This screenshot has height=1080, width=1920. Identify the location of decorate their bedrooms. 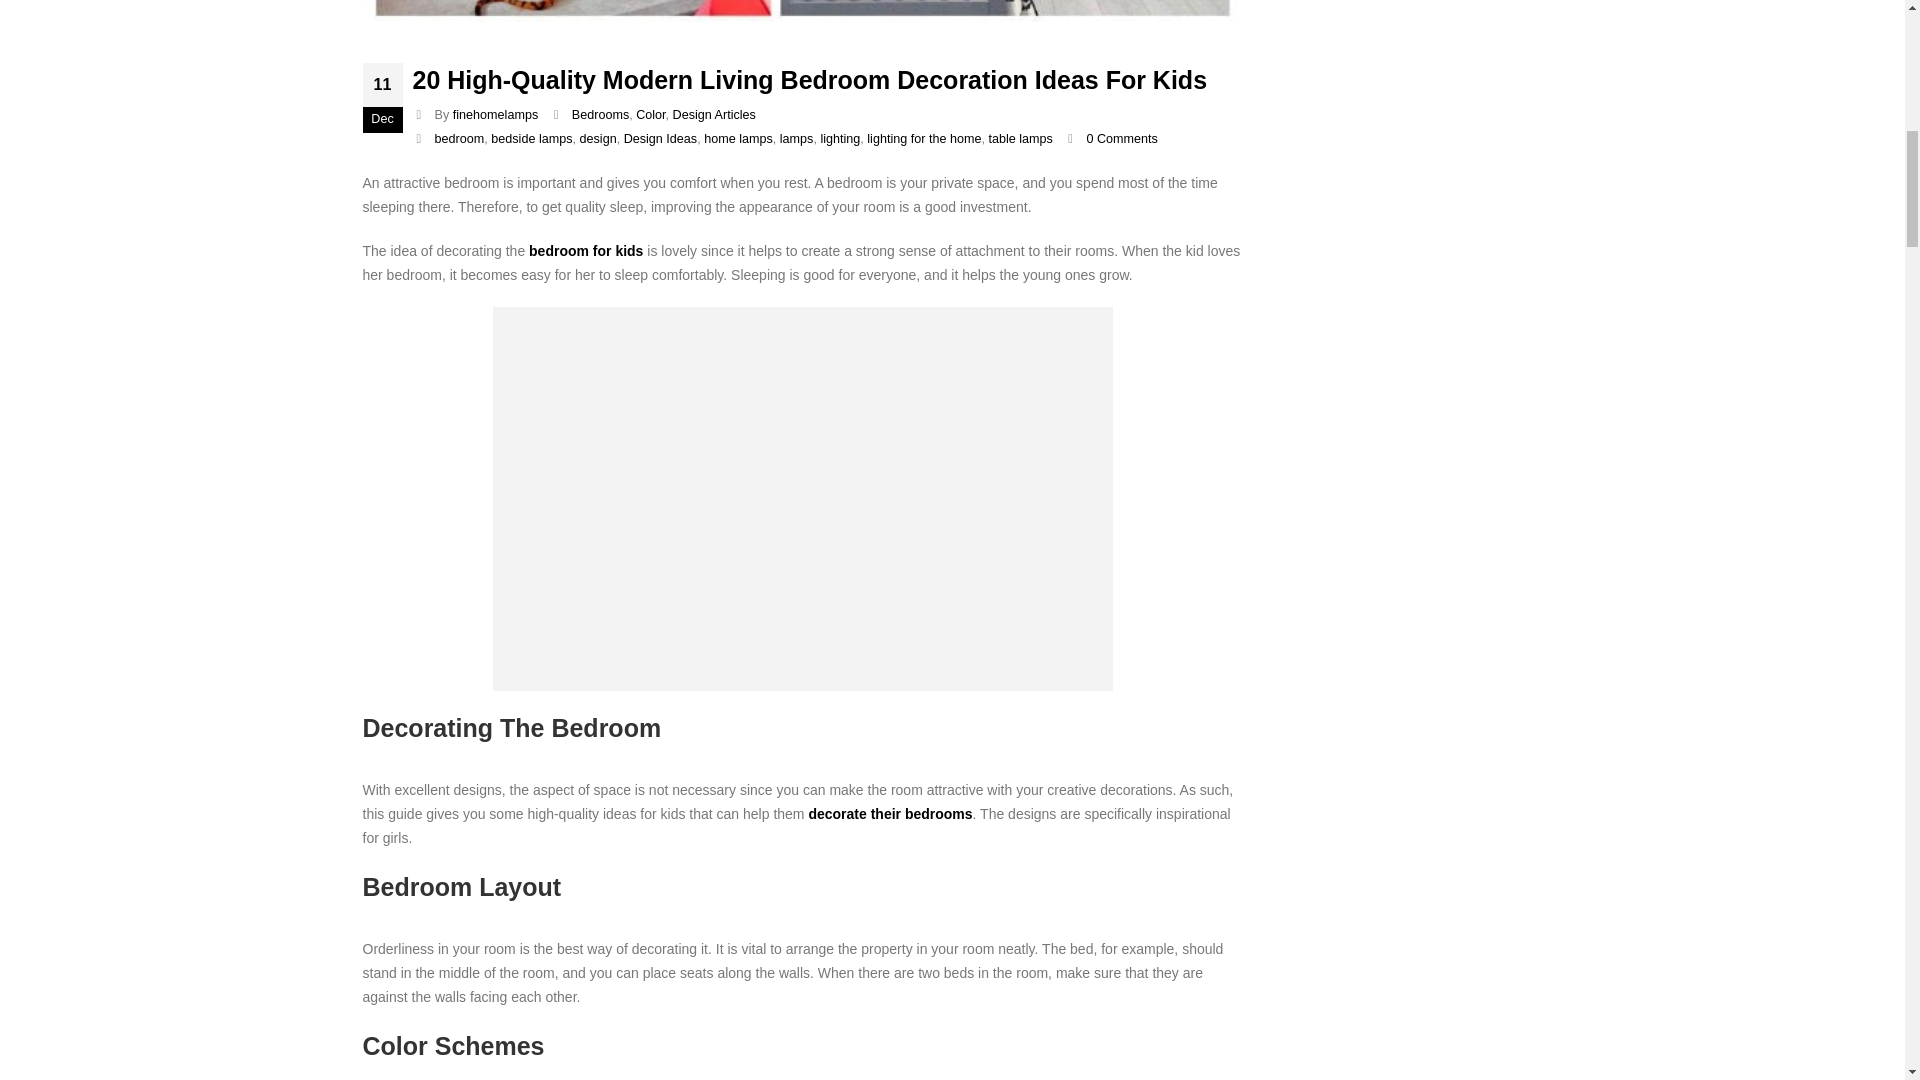
(890, 813).